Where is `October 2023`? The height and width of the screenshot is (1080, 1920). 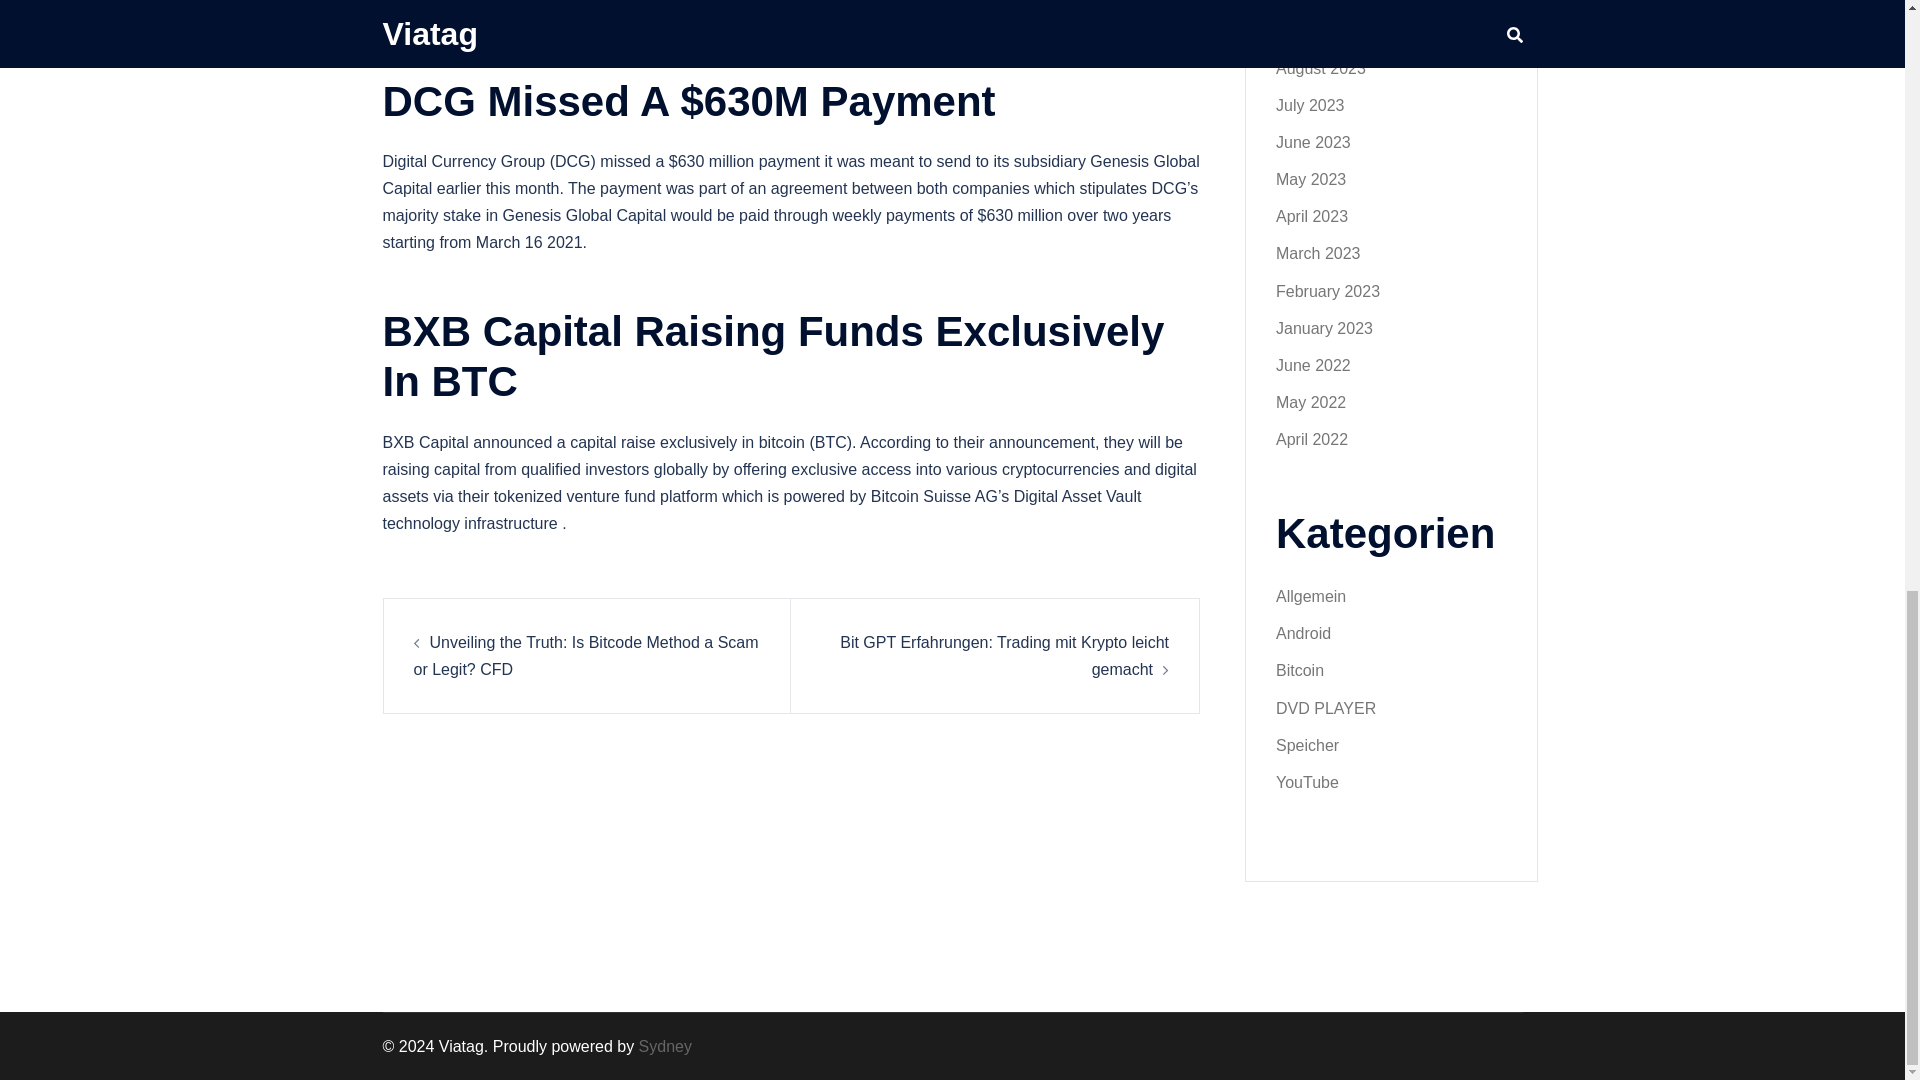
October 2023 is located at coordinates (1324, 1).